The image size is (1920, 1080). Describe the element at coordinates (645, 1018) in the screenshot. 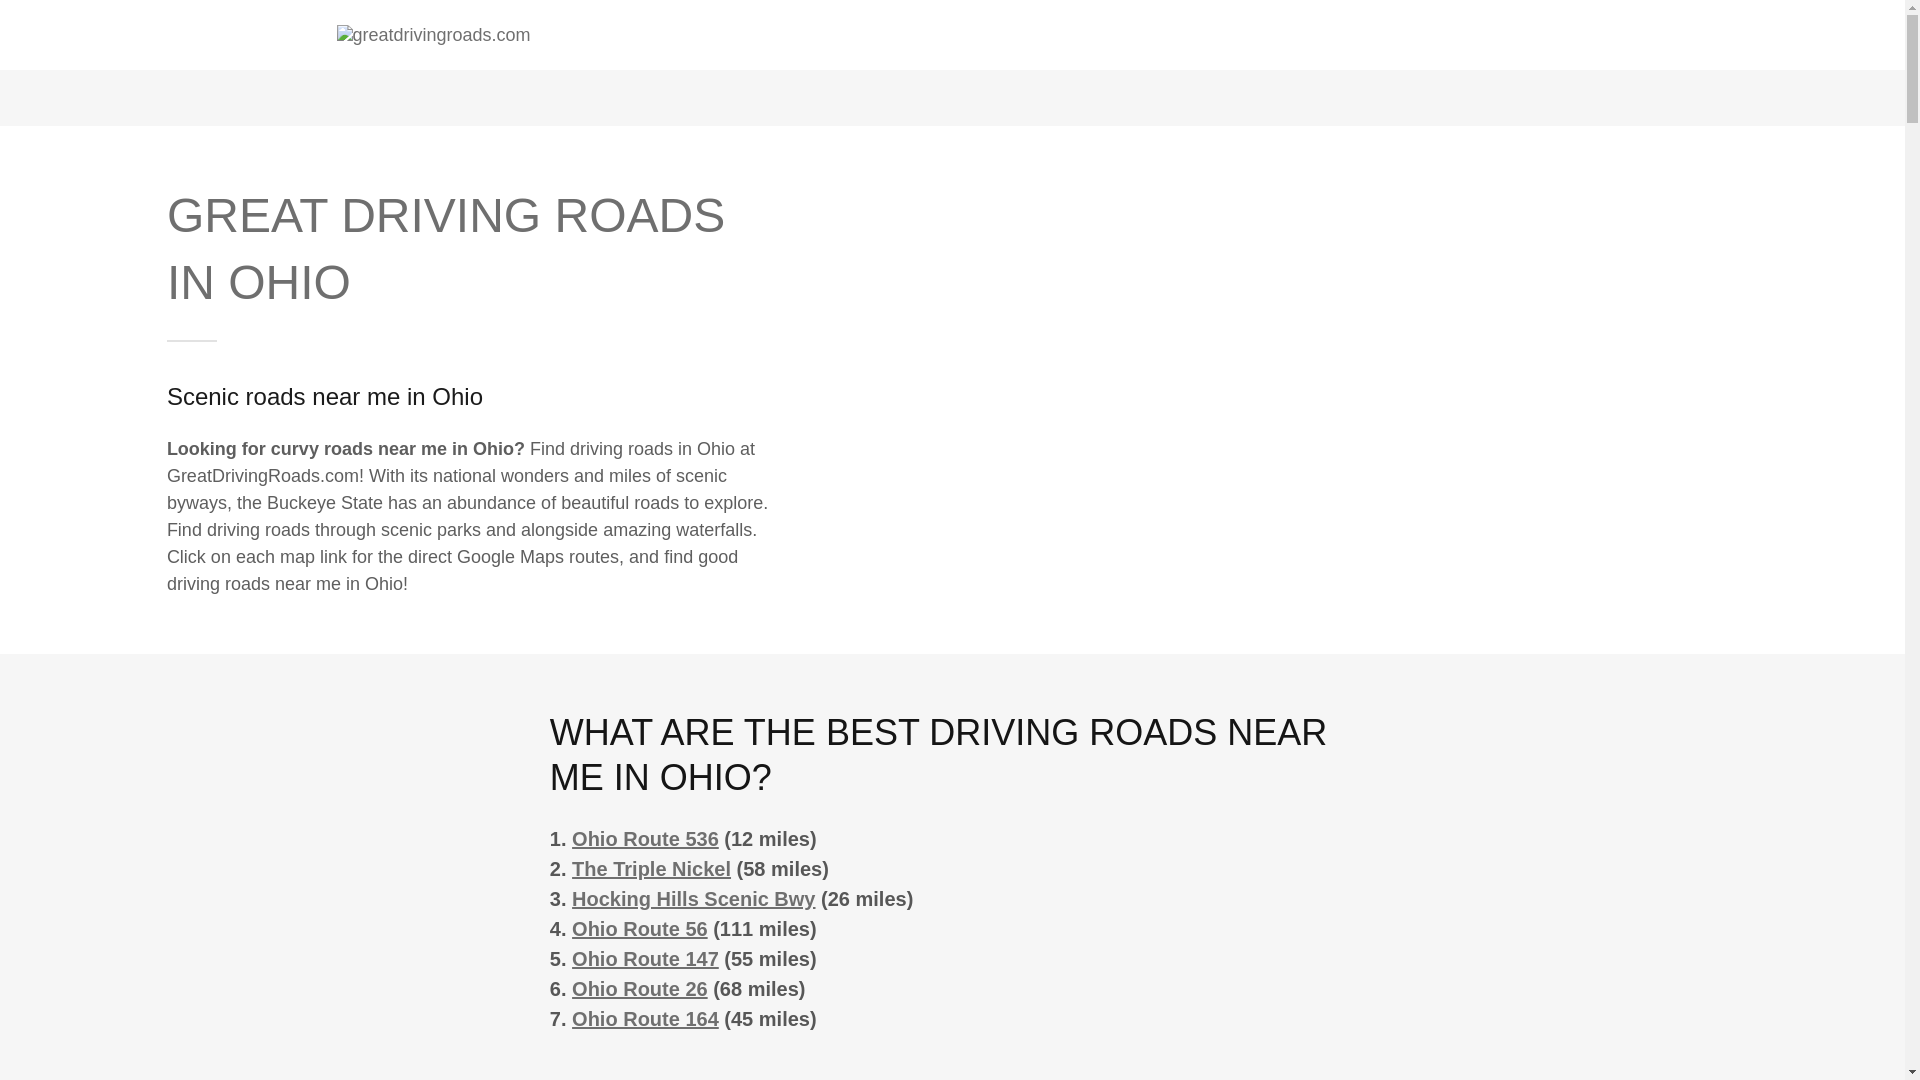

I see `Ohio Route 164` at that location.